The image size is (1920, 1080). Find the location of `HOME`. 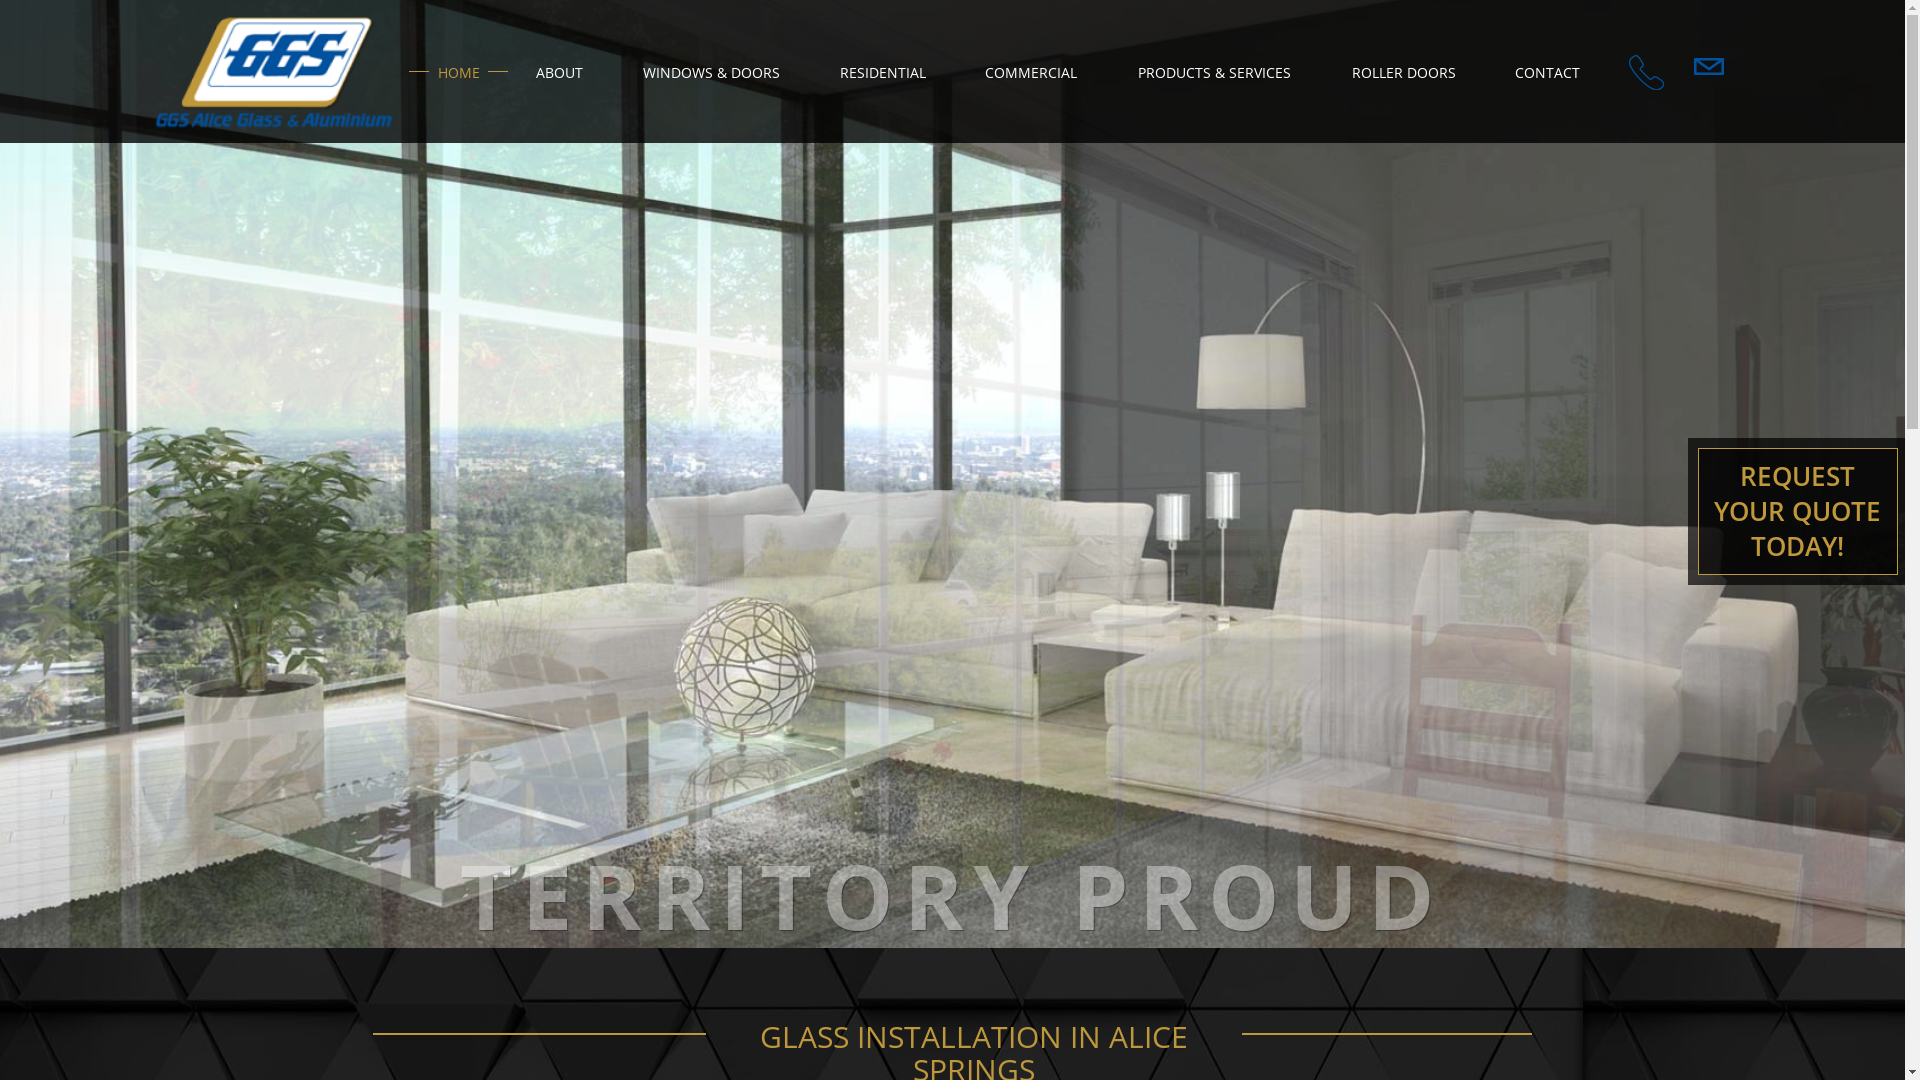

HOME is located at coordinates (458, 72).